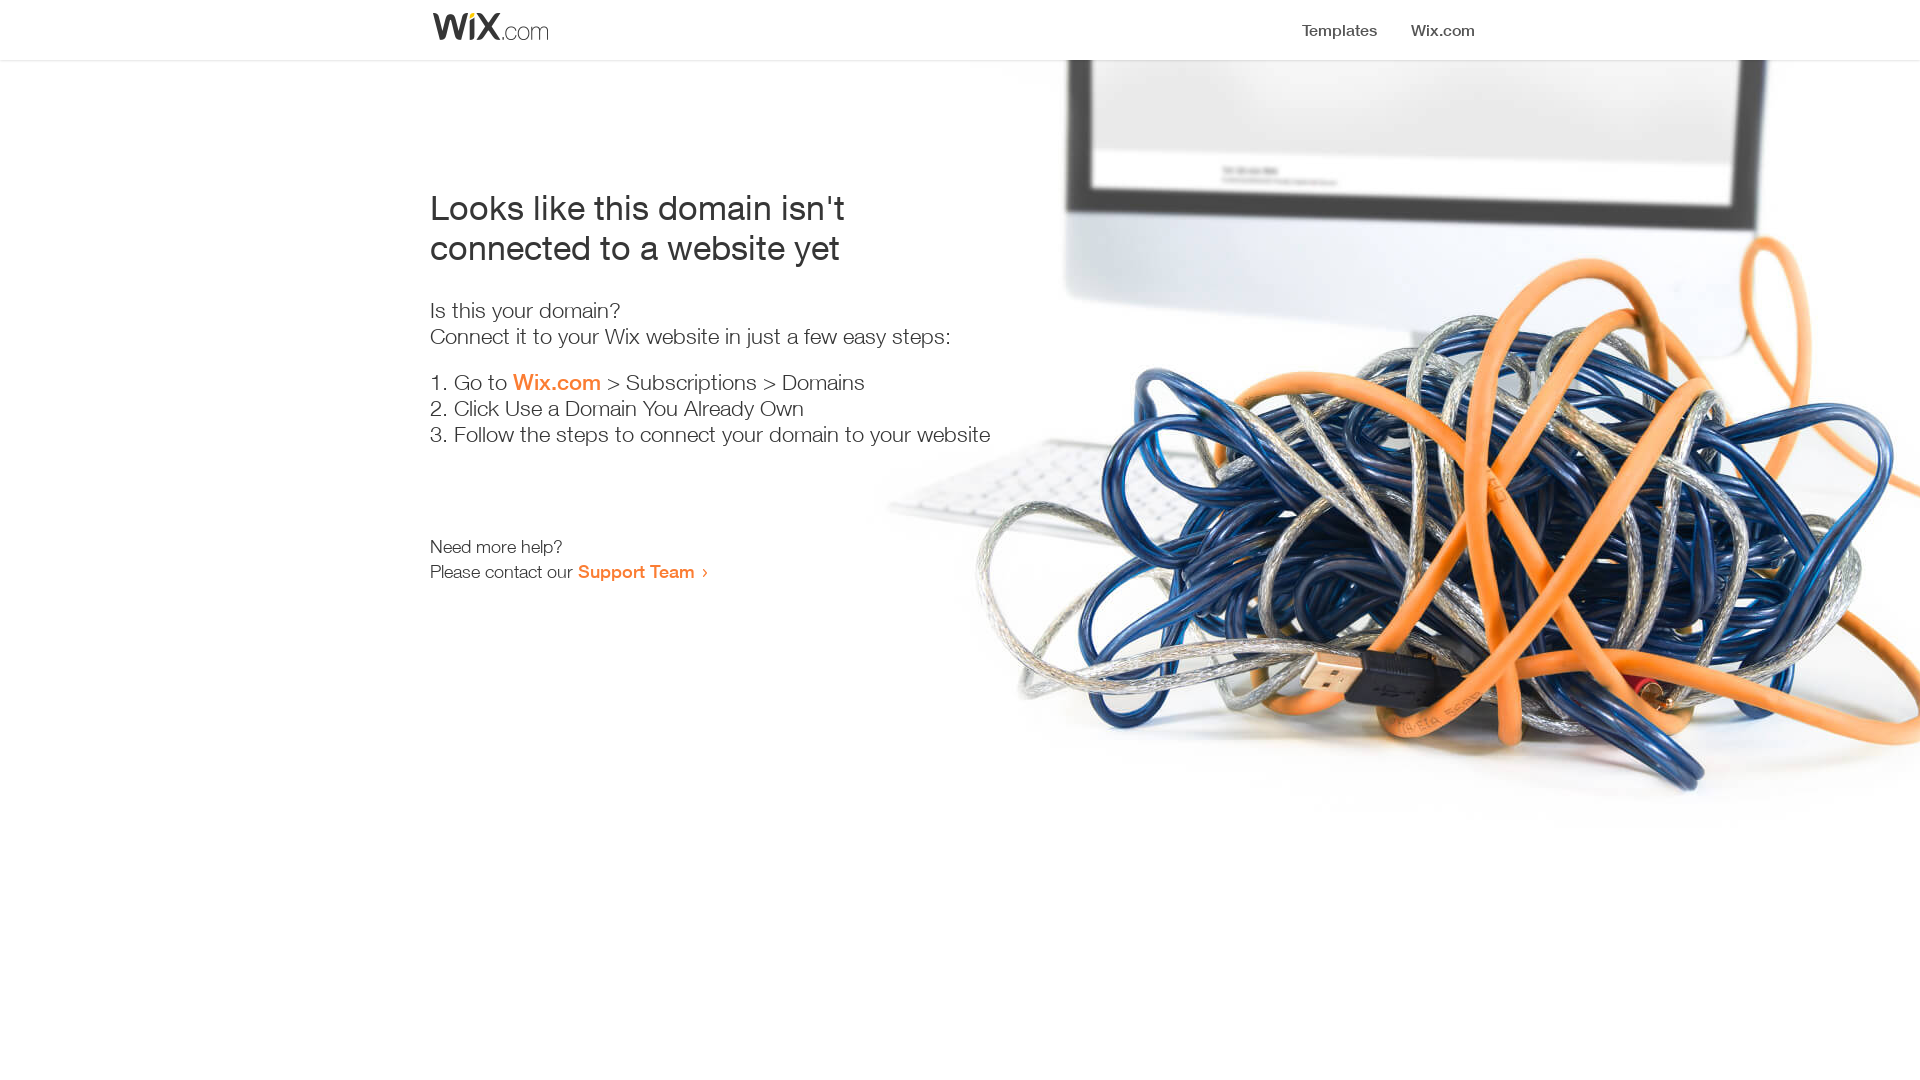 The image size is (1920, 1080). Describe the element at coordinates (636, 571) in the screenshot. I see `Support Team` at that location.